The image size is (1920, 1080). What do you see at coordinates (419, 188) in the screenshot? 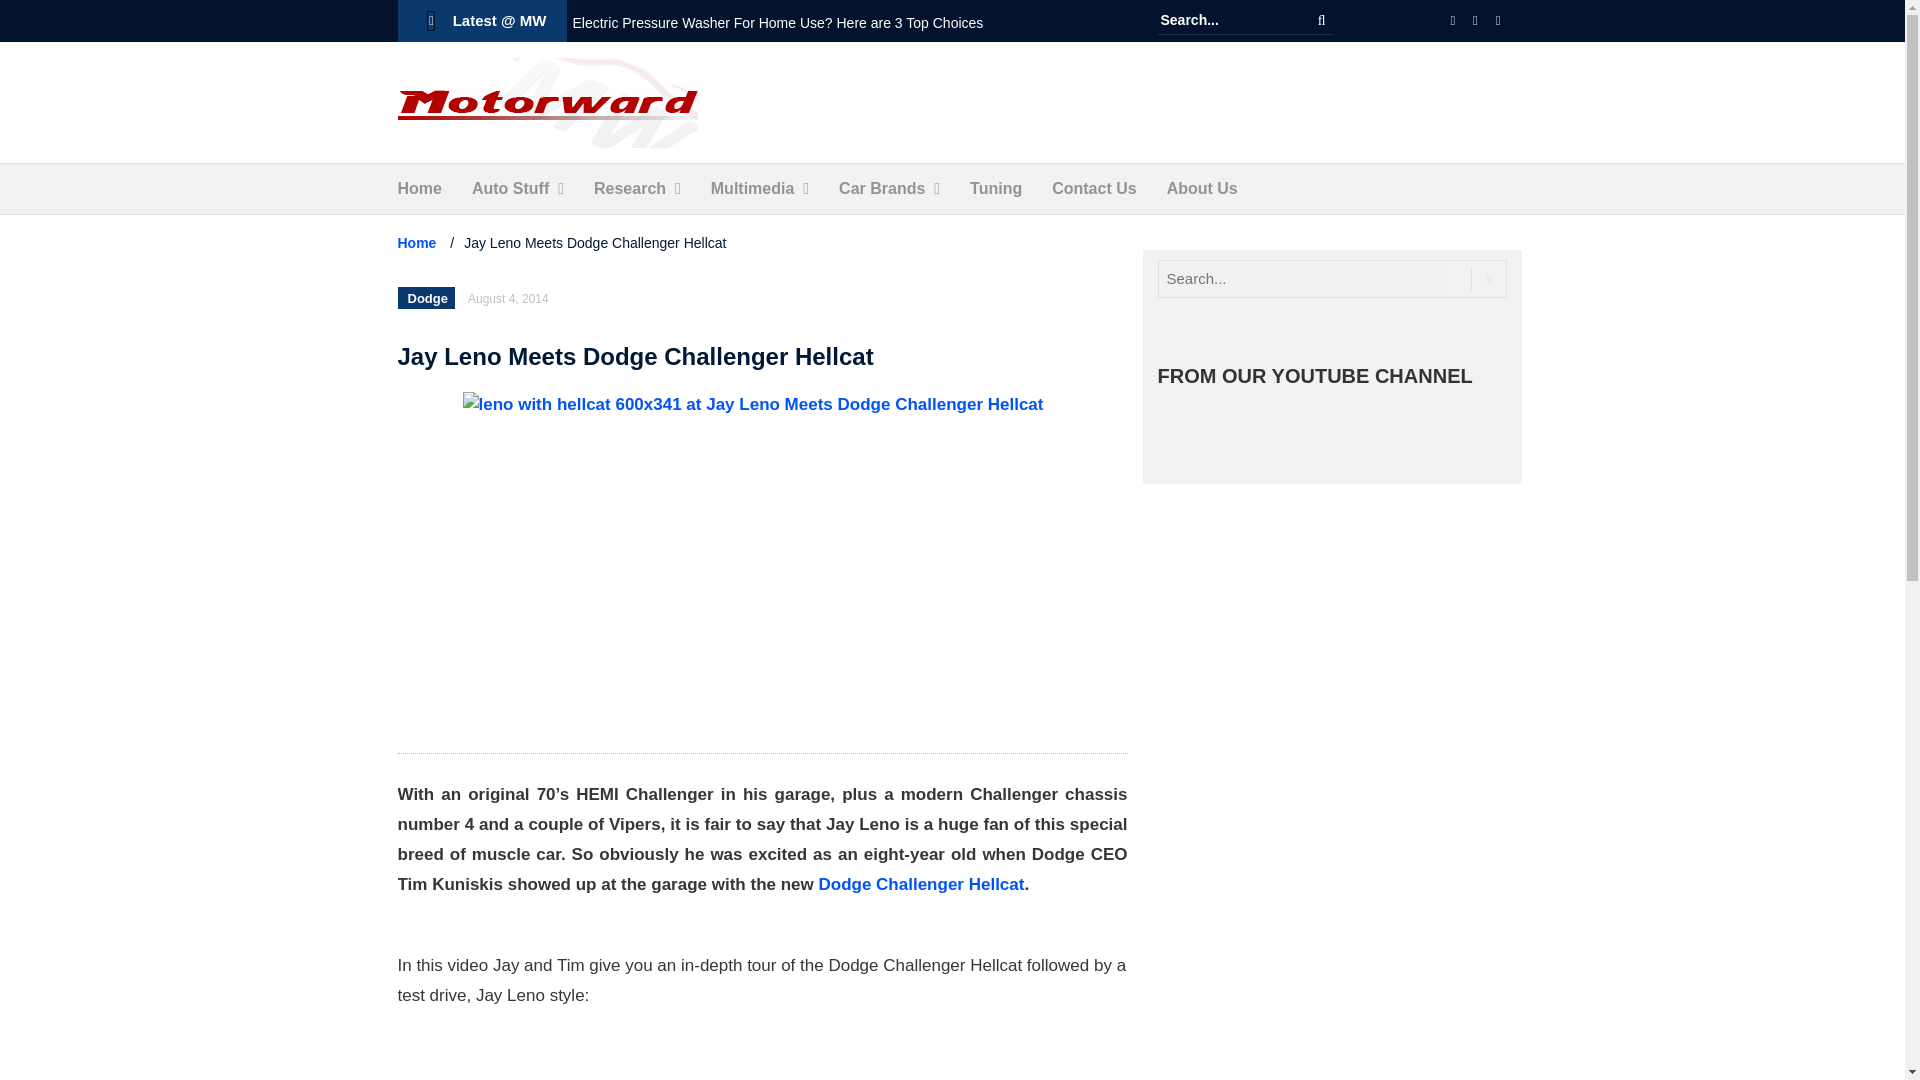
I see `Home` at bounding box center [419, 188].